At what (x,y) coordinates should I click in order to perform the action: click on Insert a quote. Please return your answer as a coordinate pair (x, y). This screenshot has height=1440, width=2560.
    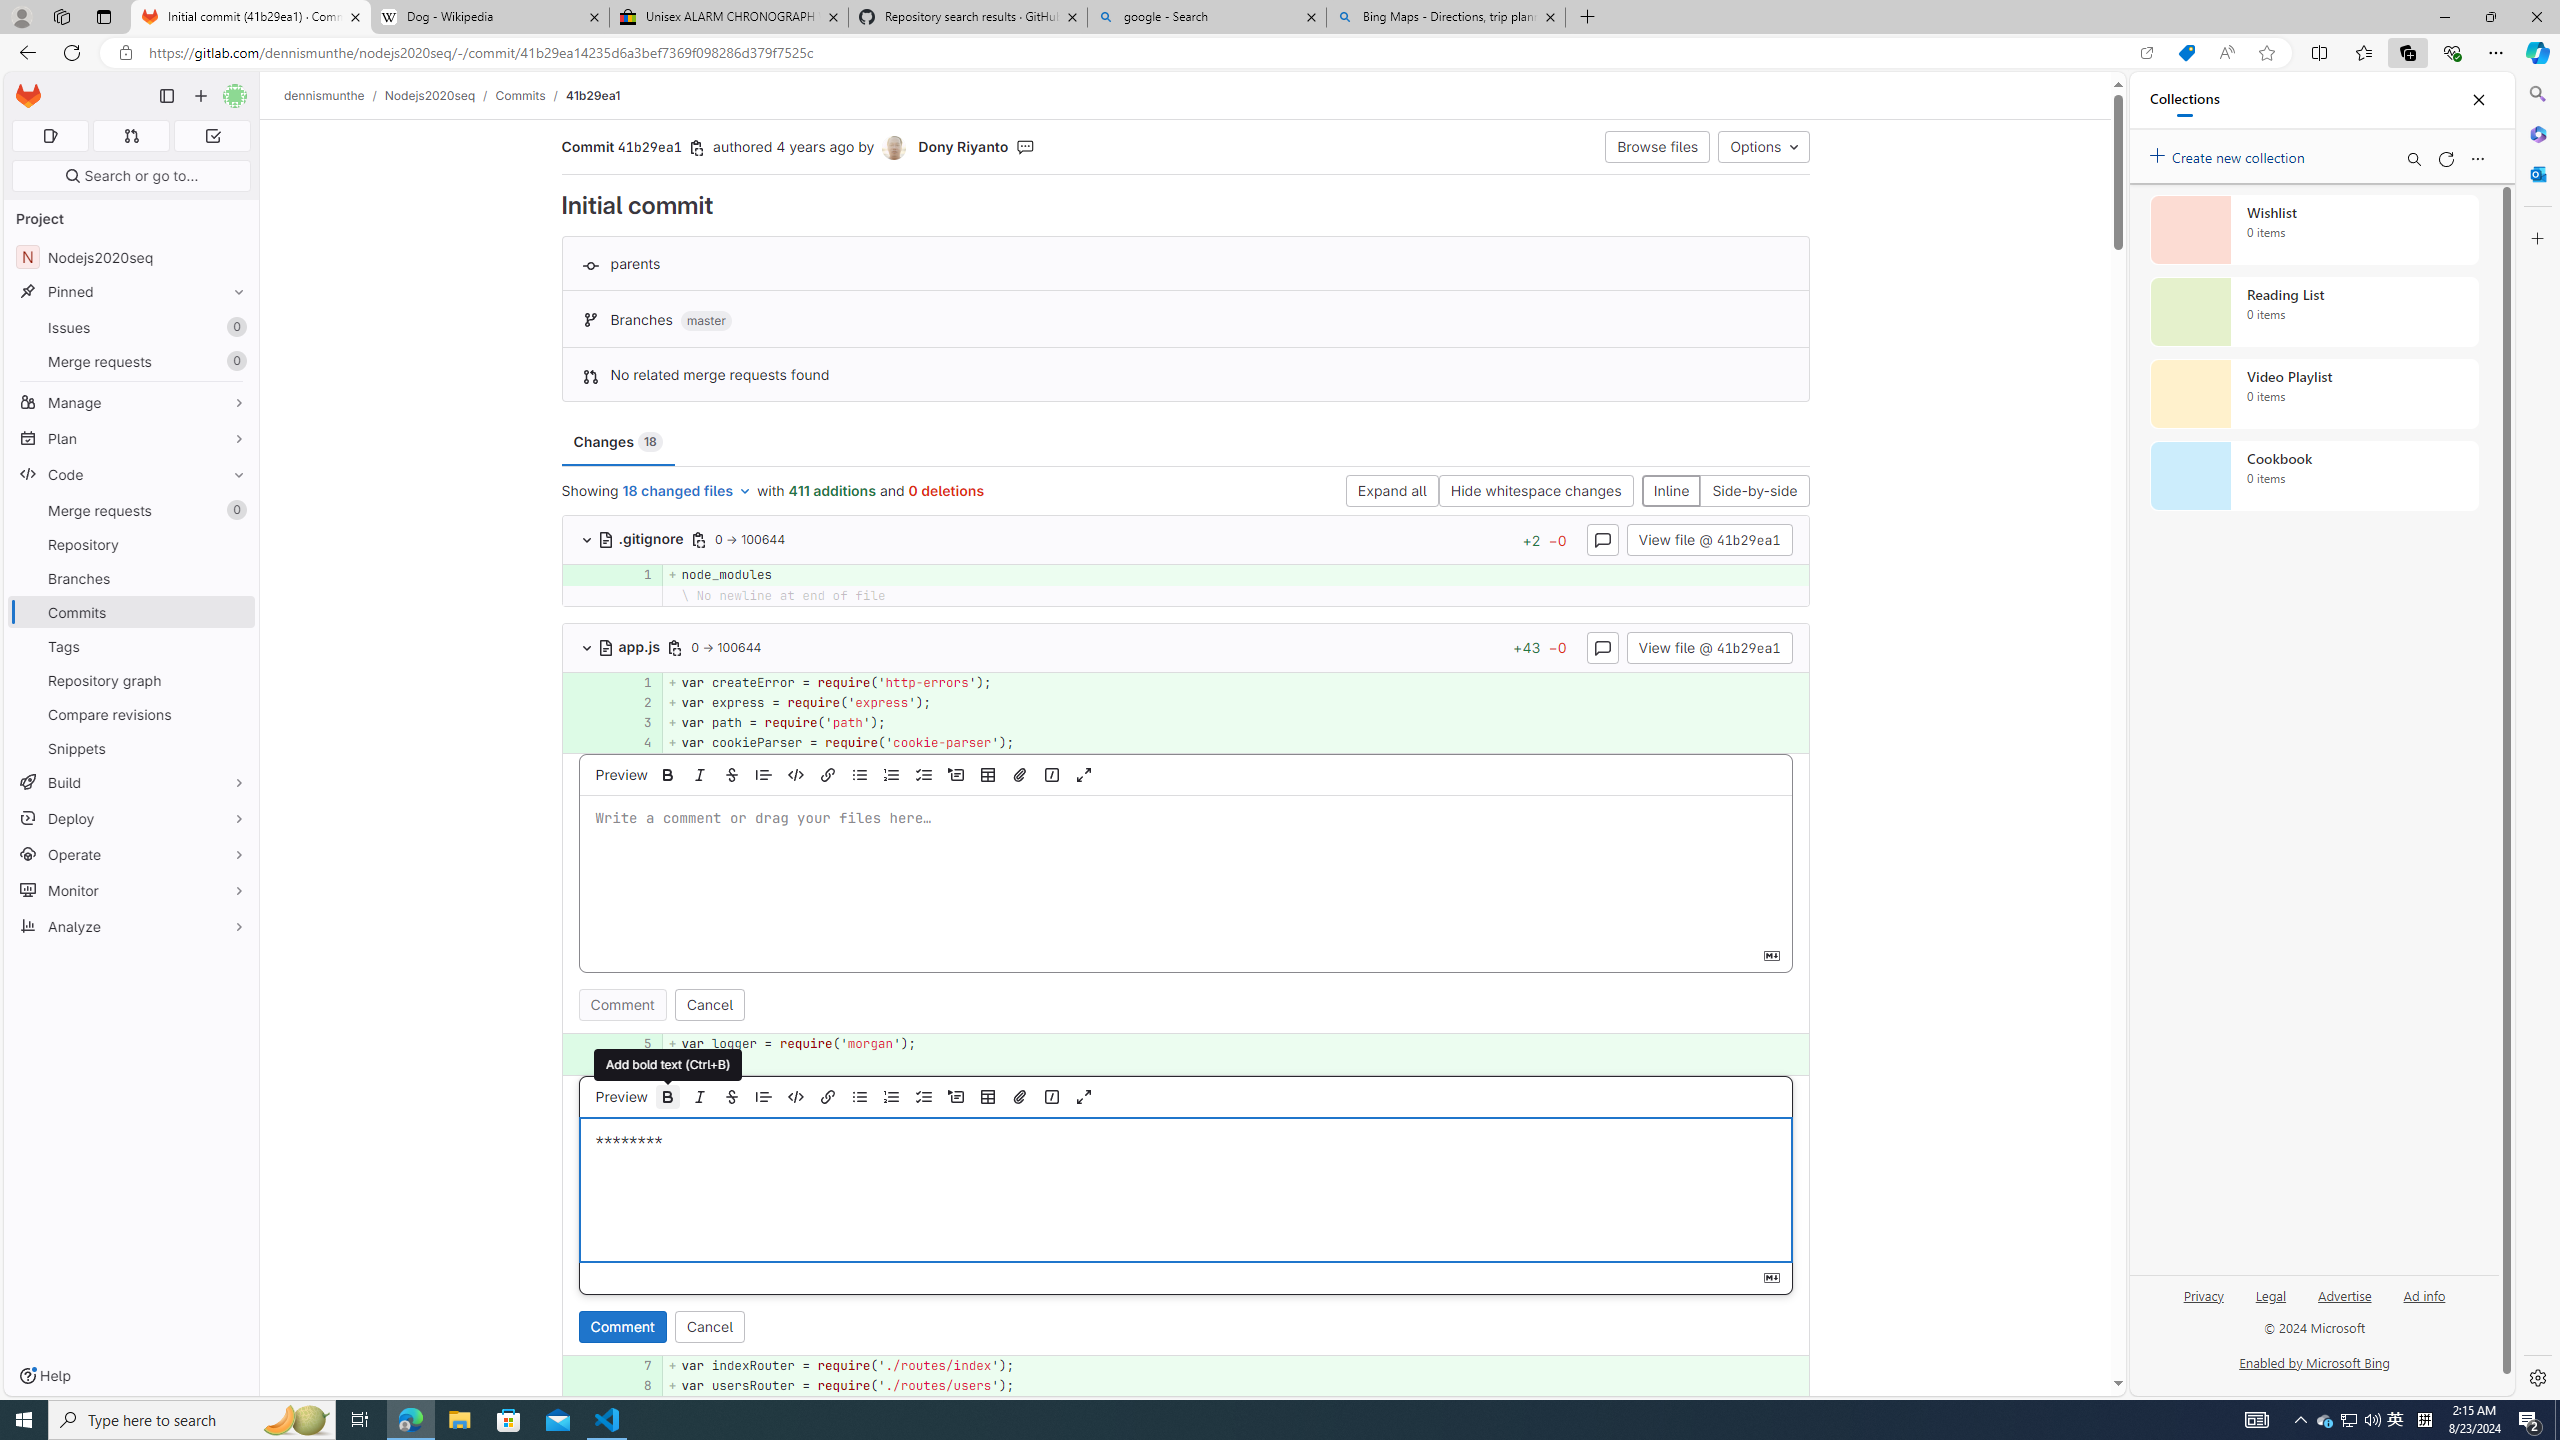
    Looking at the image, I should click on (764, 1096).